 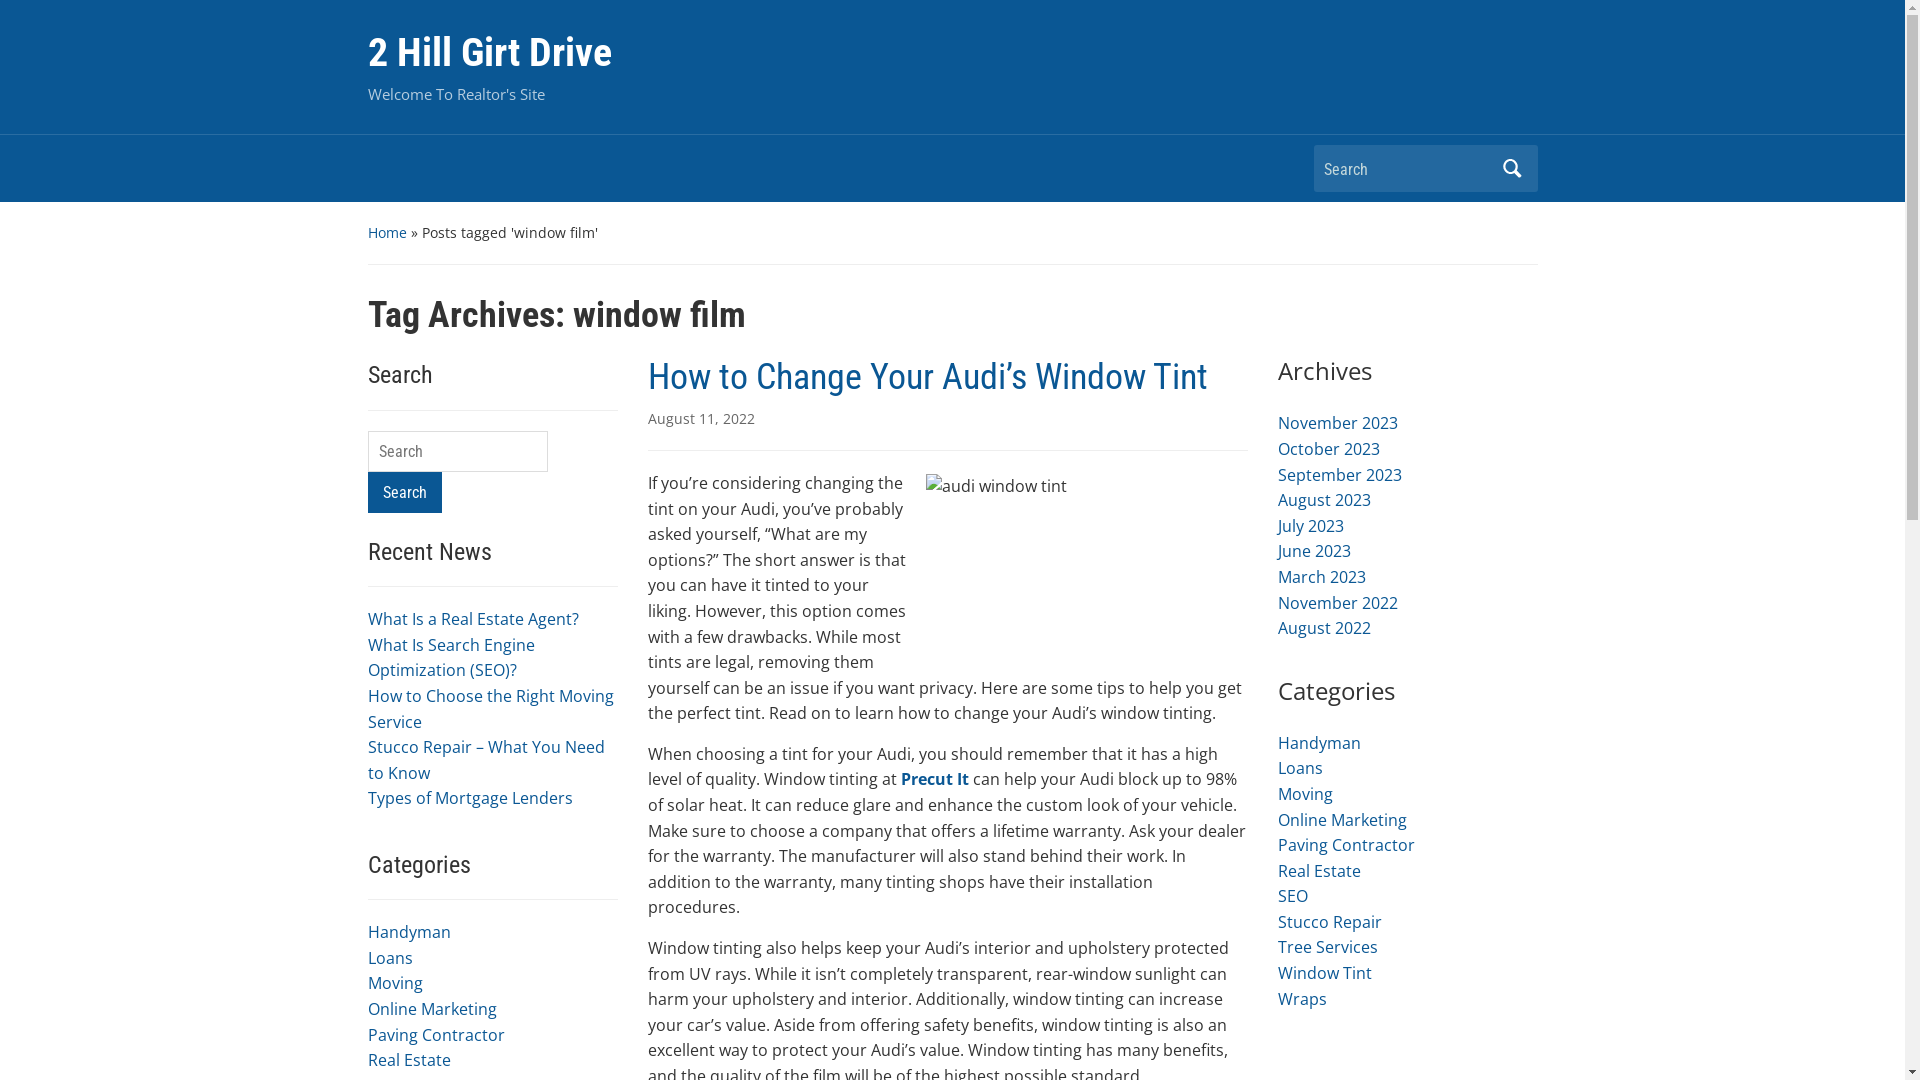 What do you see at coordinates (1338, 423) in the screenshot?
I see `November 2023` at bounding box center [1338, 423].